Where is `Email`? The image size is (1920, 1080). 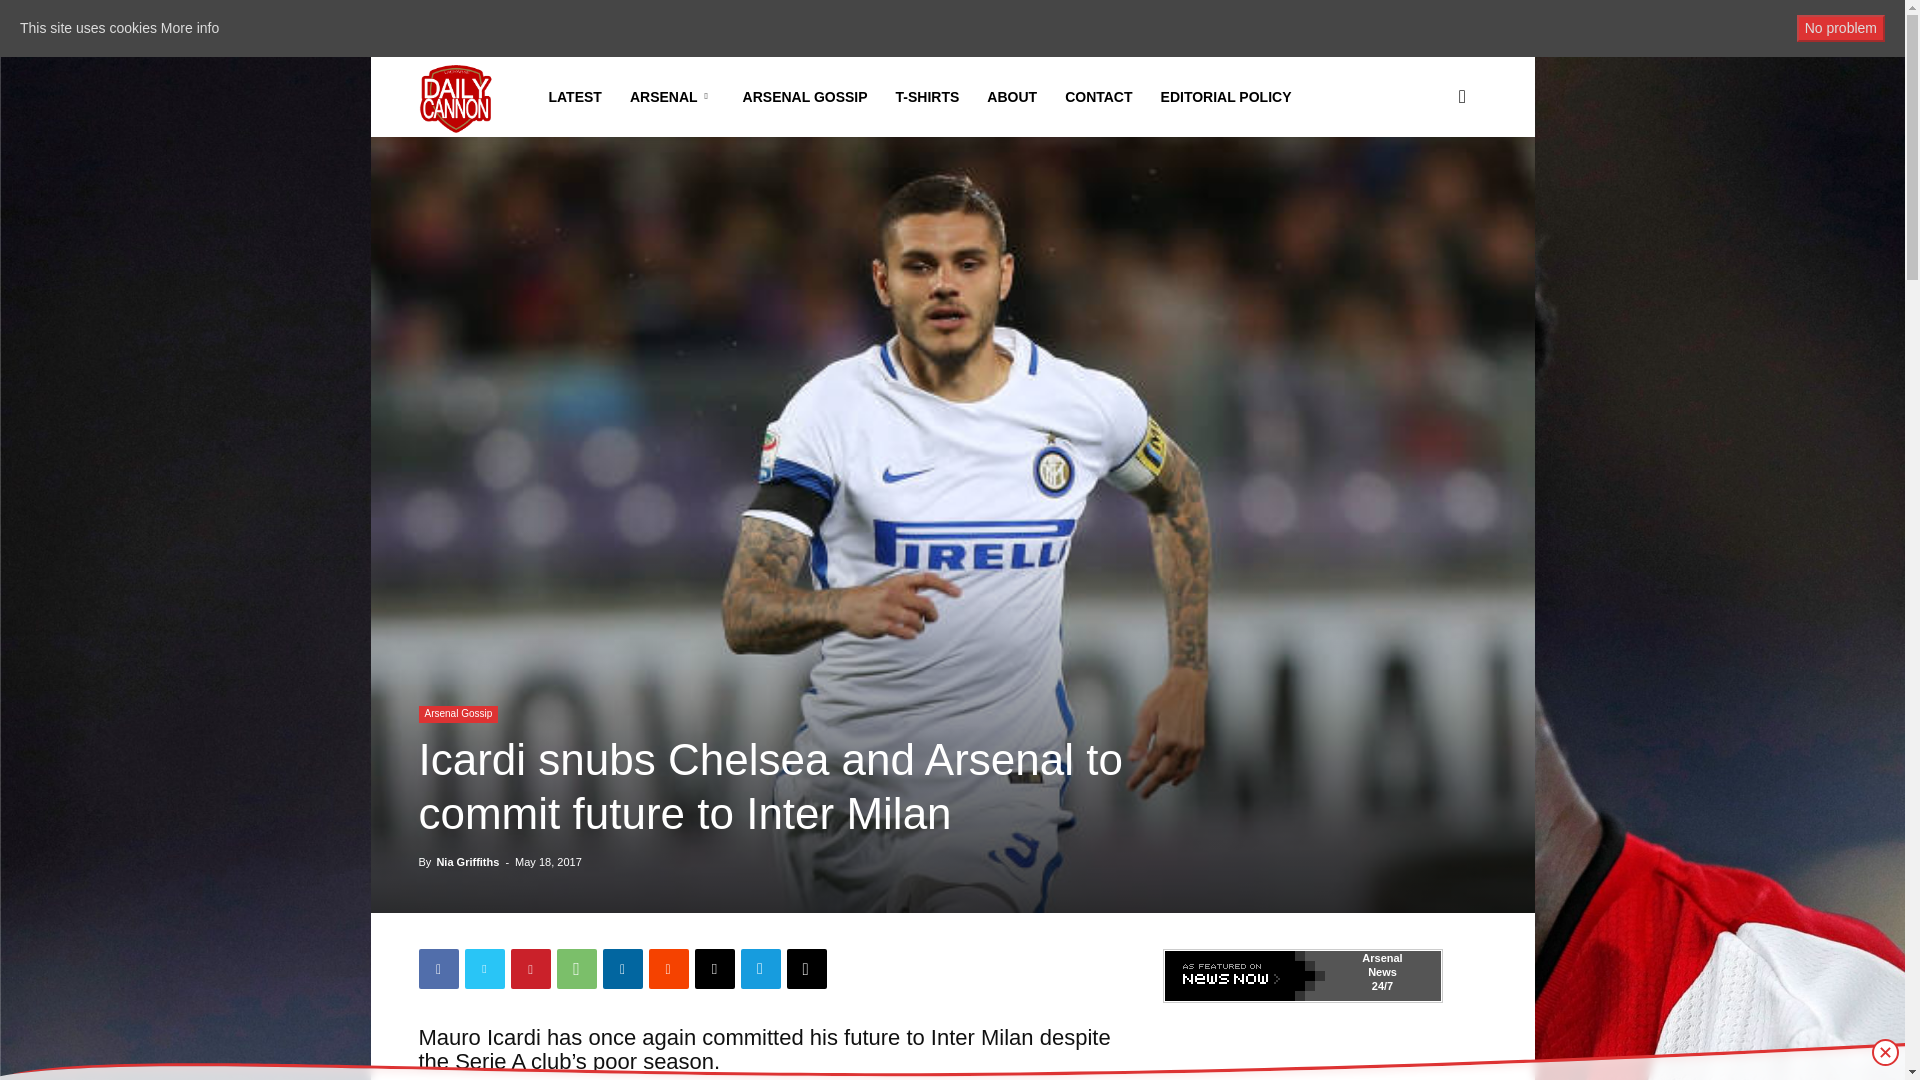
Email is located at coordinates (713, 969).